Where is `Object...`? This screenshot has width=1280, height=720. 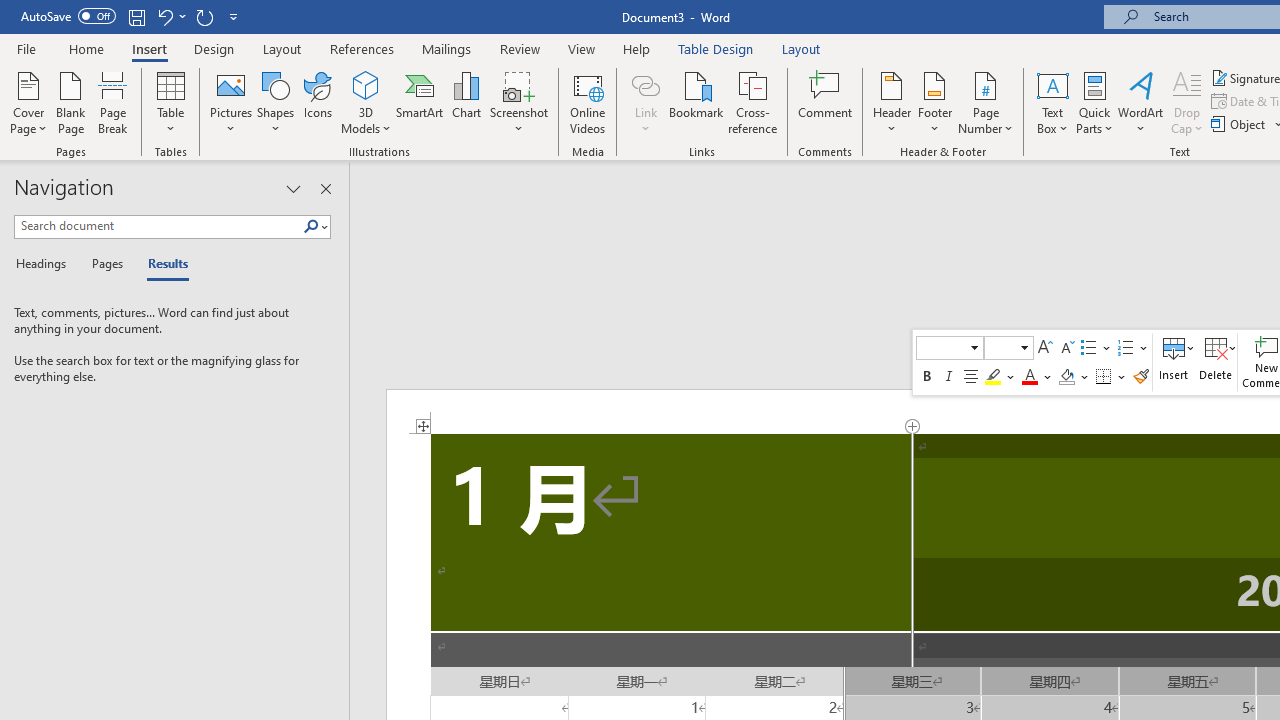 Object... is located at coordinates (1240, 124).